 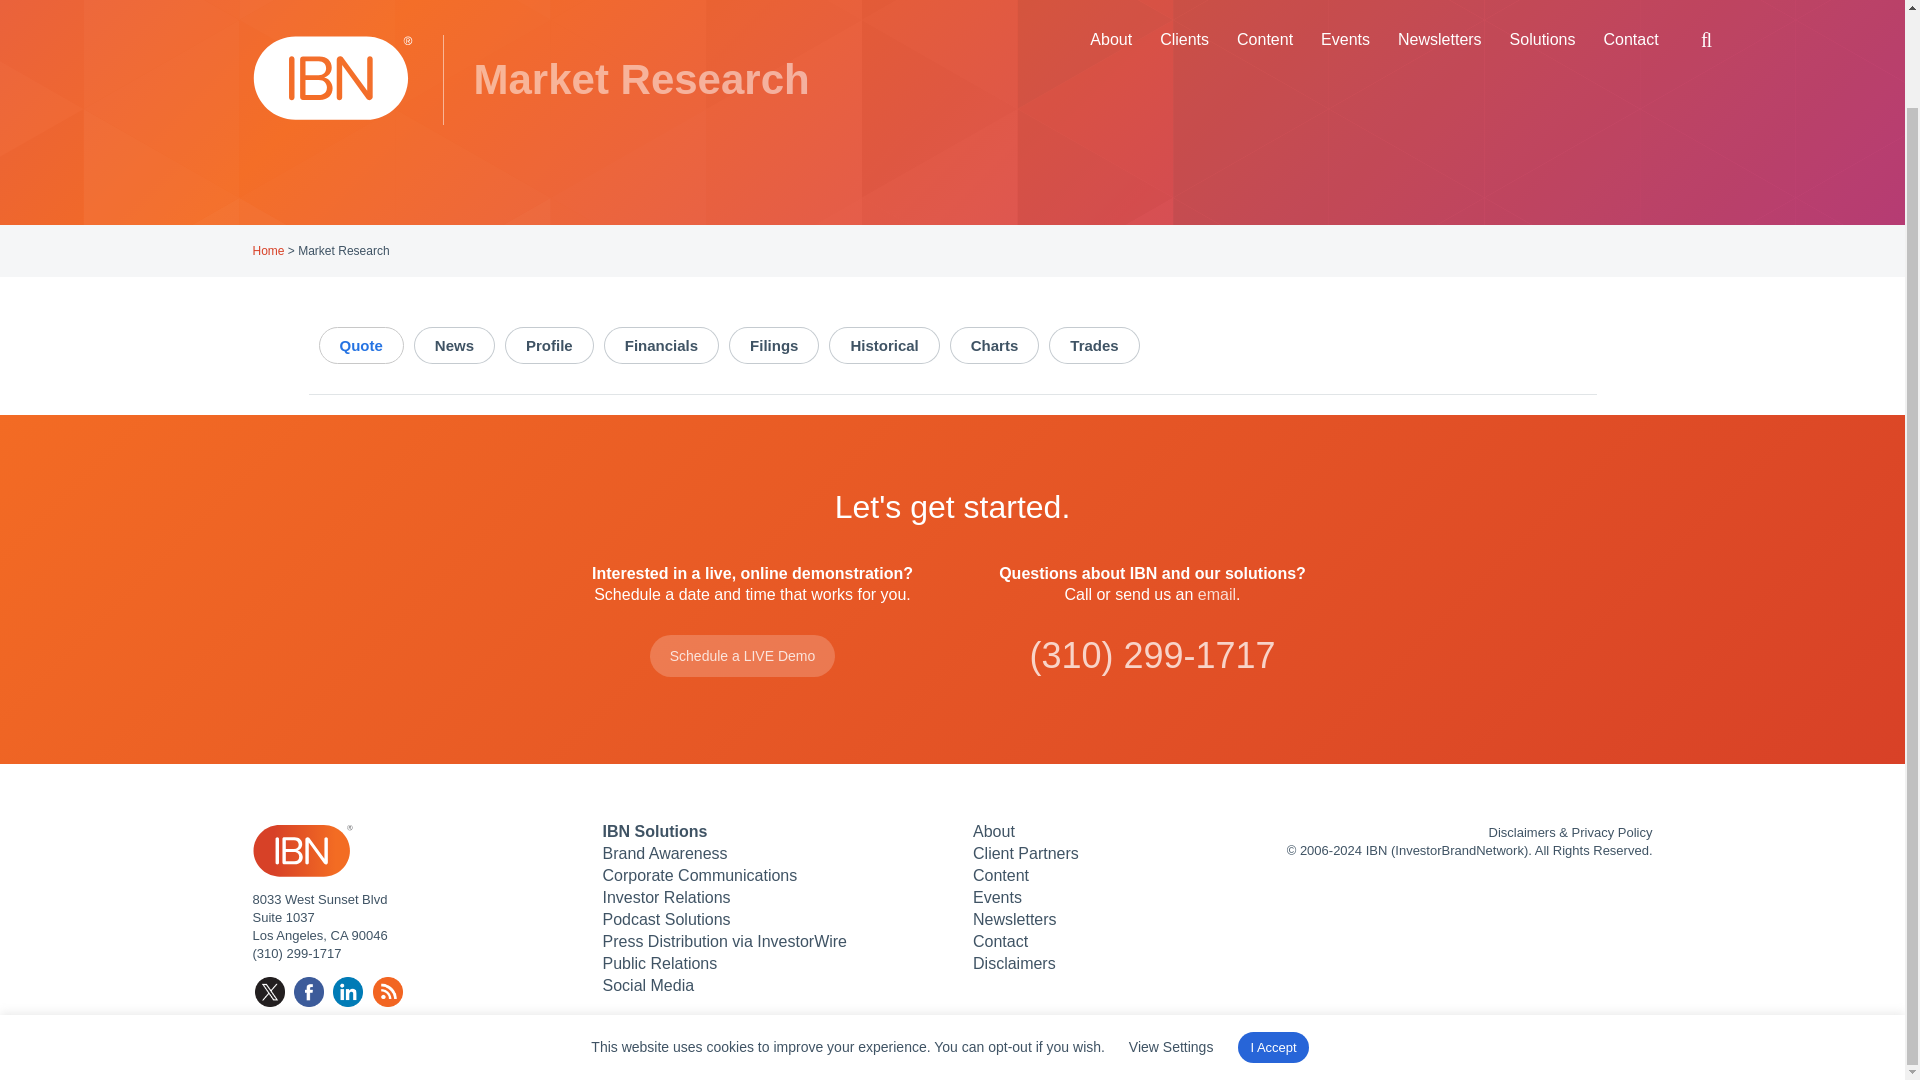 What do you see at coordinates (268, 992) in the screenshot?
I see `twitter` at bounding box center [268, 992].